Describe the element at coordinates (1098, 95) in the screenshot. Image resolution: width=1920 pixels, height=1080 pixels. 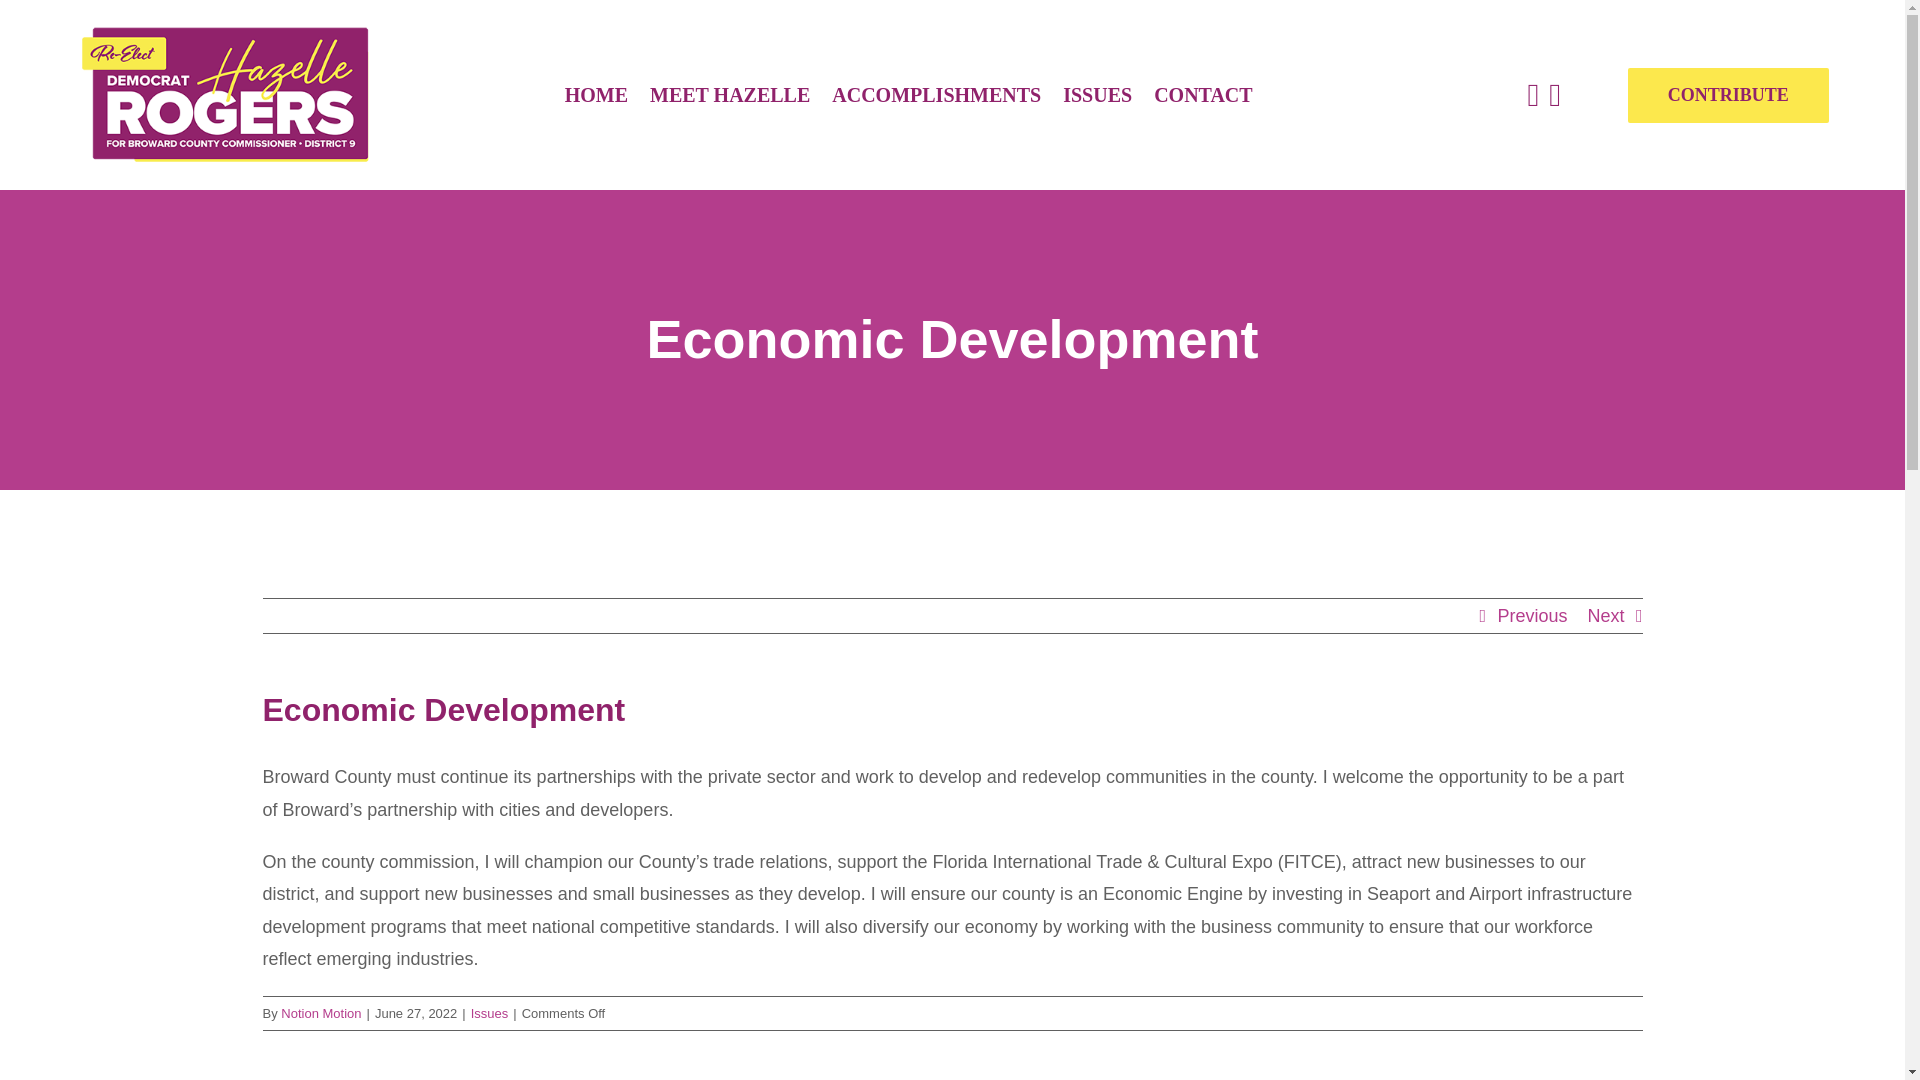
I see `ISSUES` at that location.